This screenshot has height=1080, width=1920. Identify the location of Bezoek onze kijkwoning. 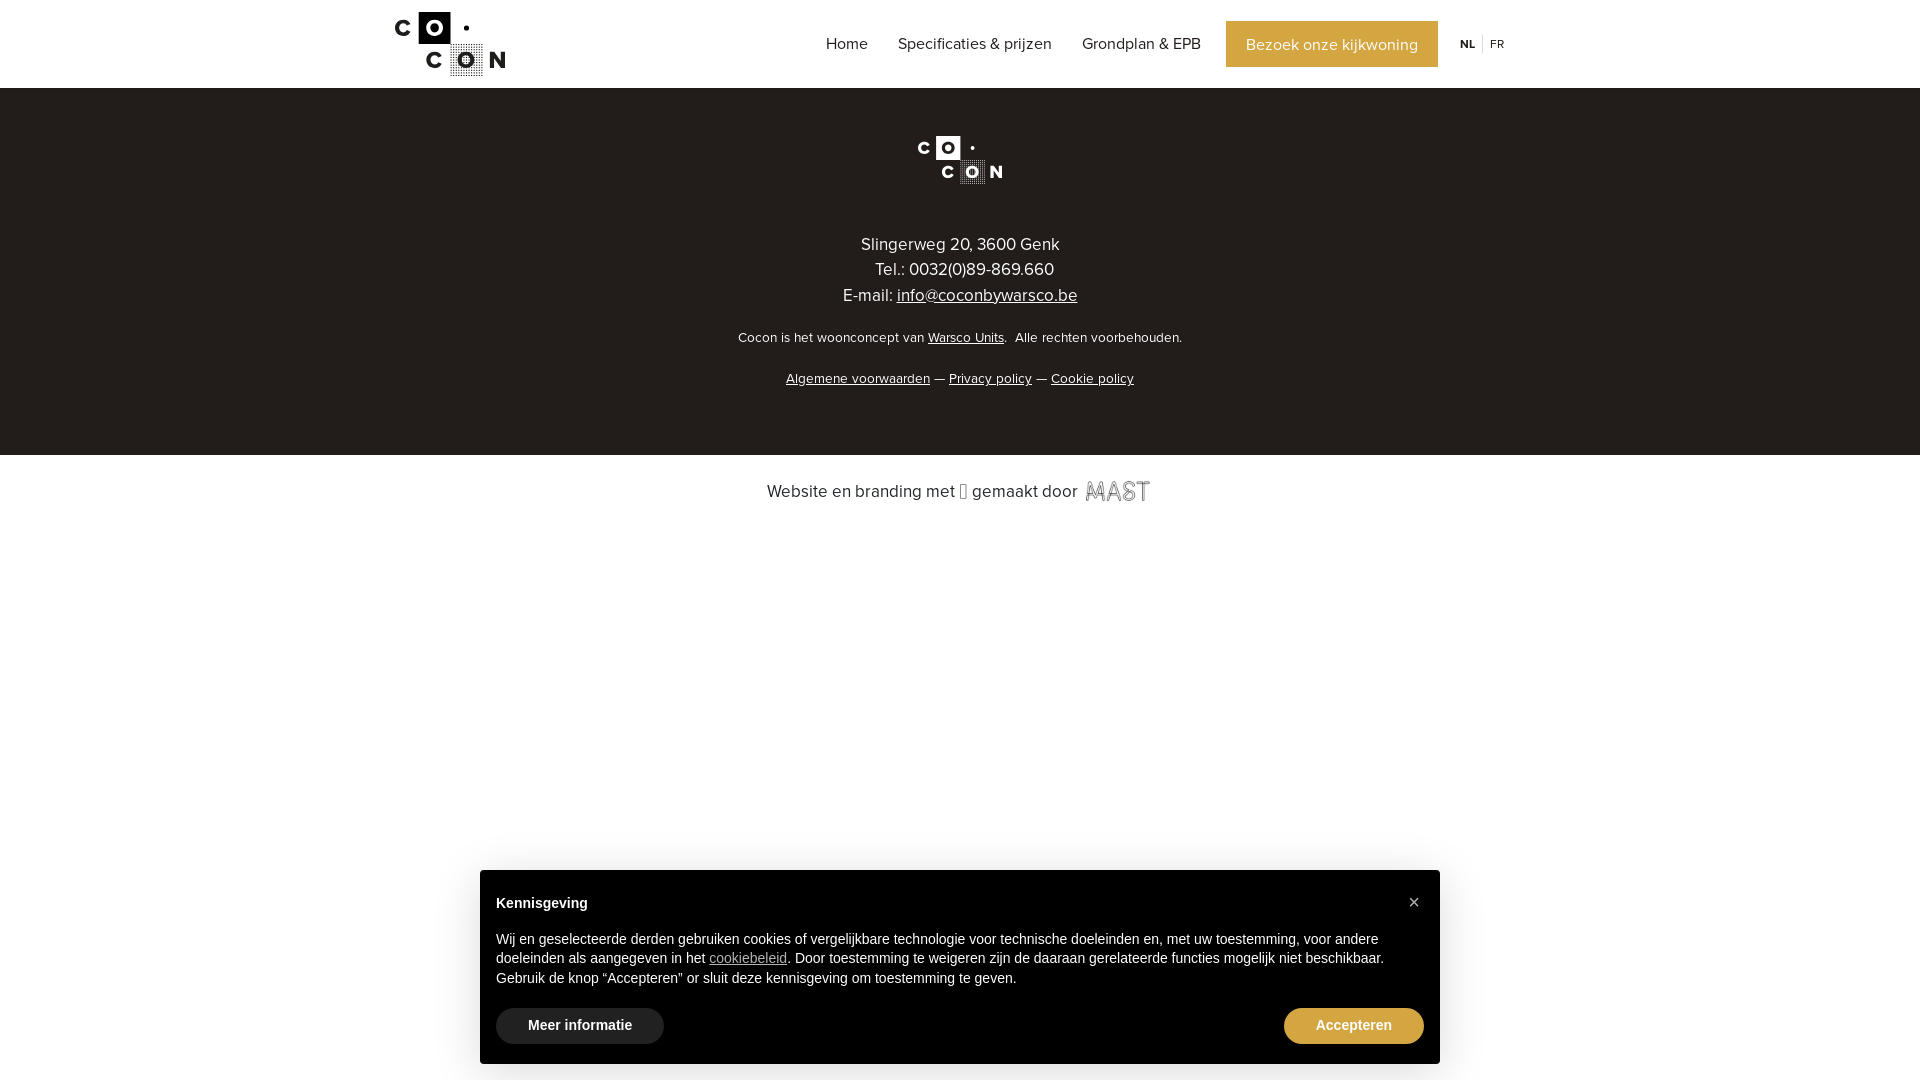
(1332, 44).